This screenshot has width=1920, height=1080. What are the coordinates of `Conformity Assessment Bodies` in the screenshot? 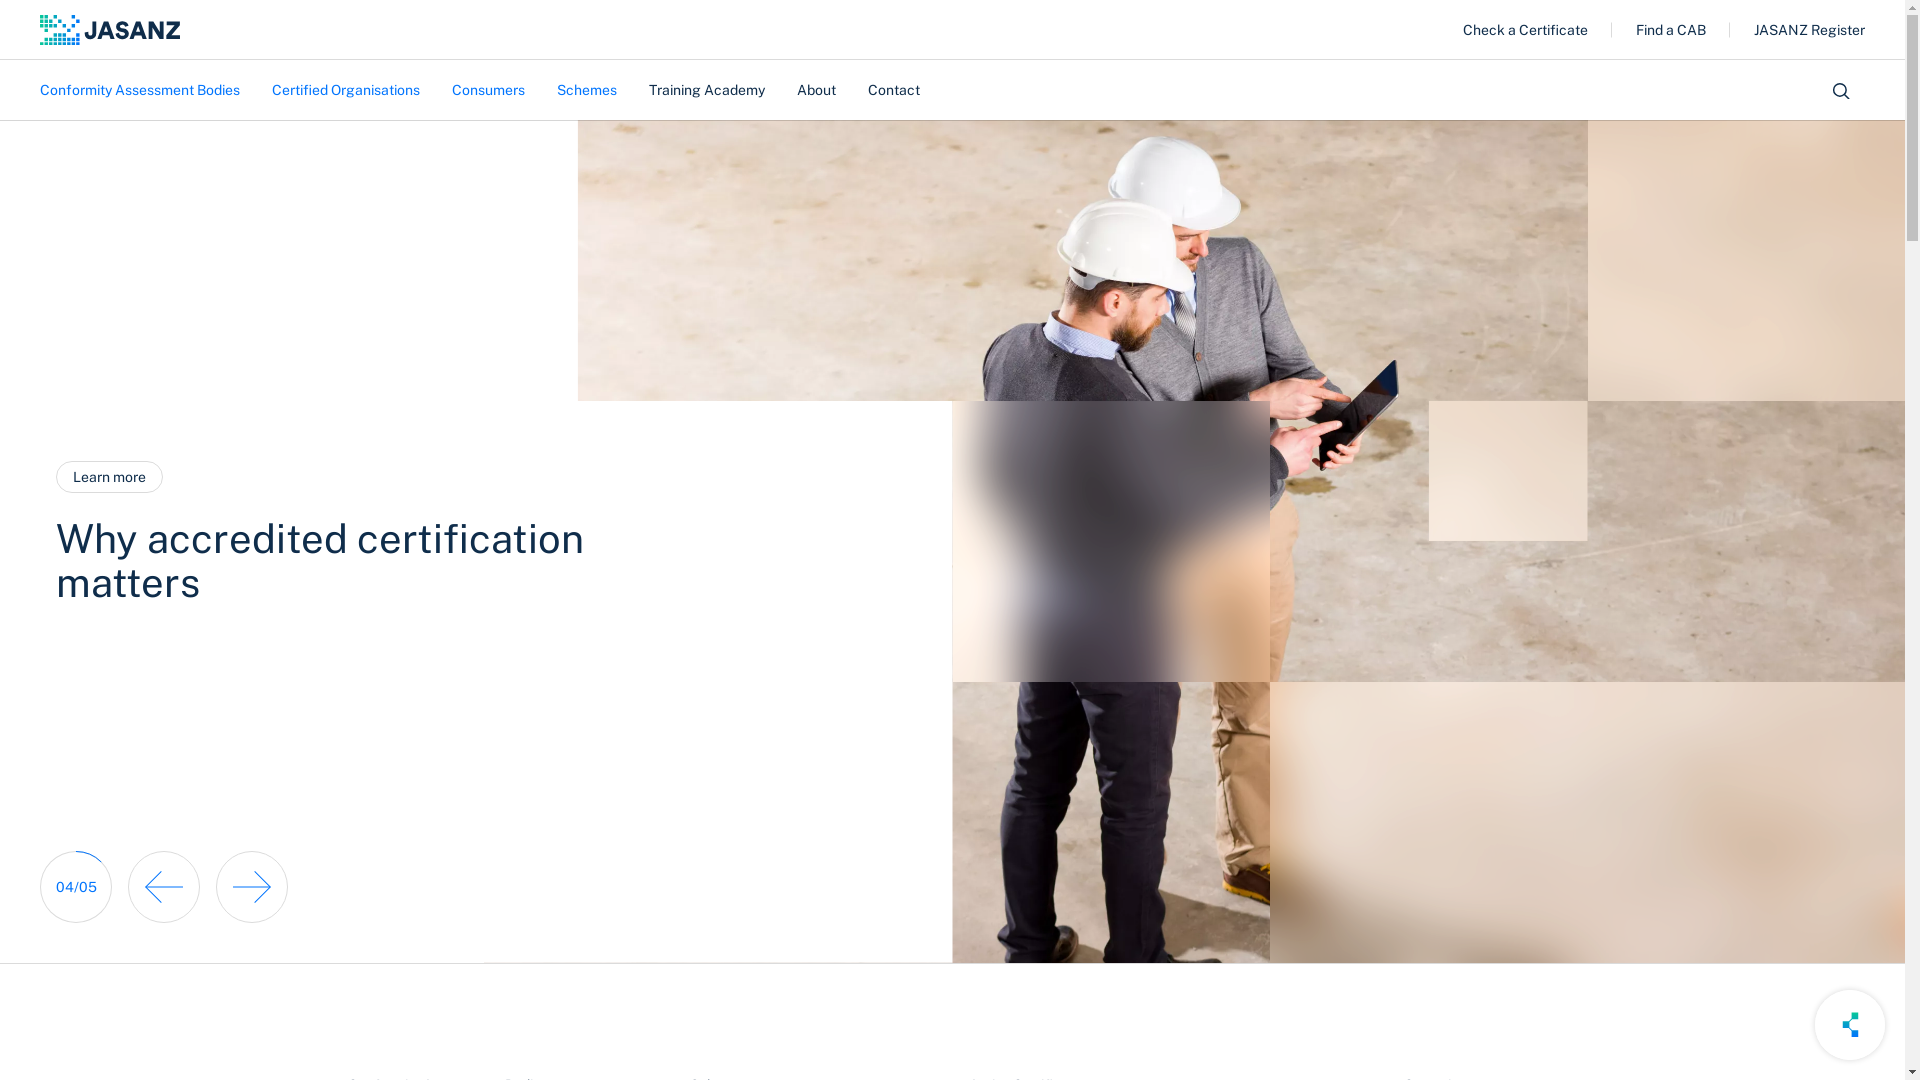 It's located at (148, 90).